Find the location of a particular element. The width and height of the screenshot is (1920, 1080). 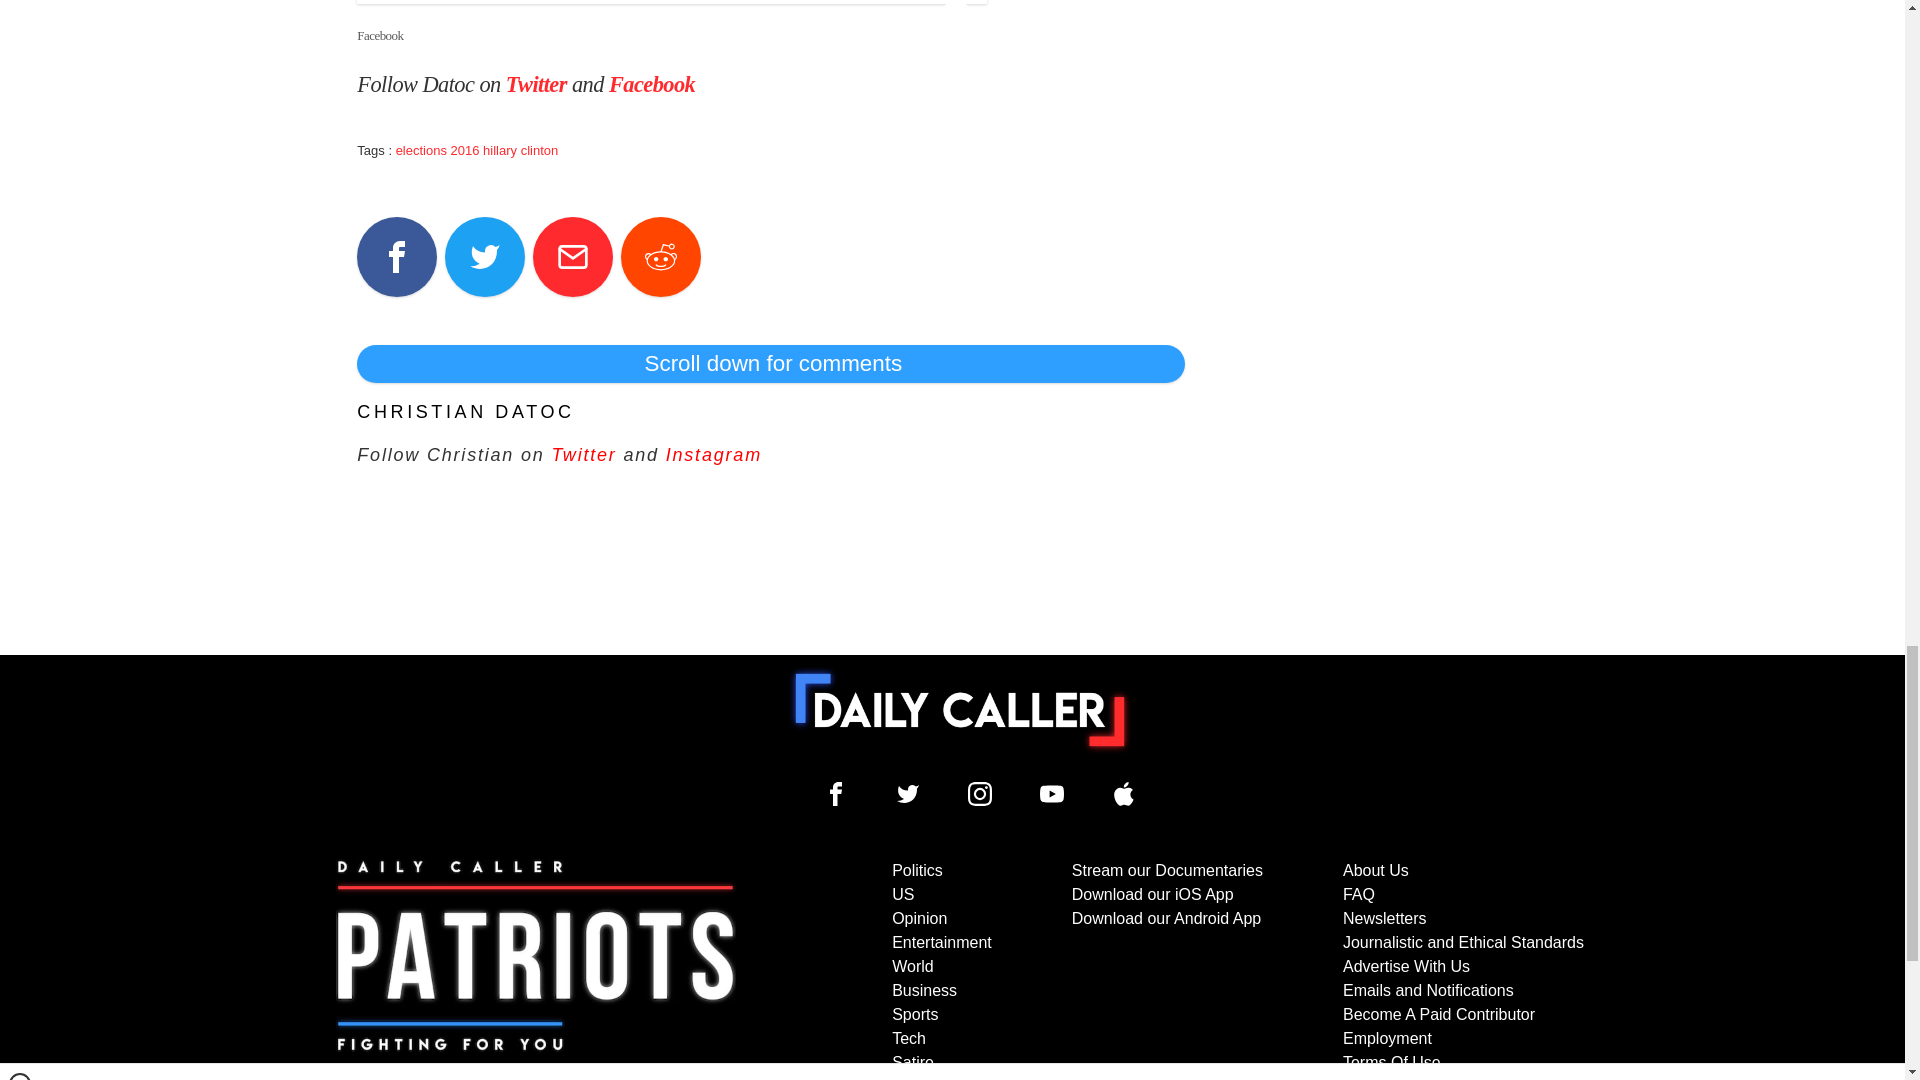

Daily Caller Instagram is located at coordinates (980, 793).